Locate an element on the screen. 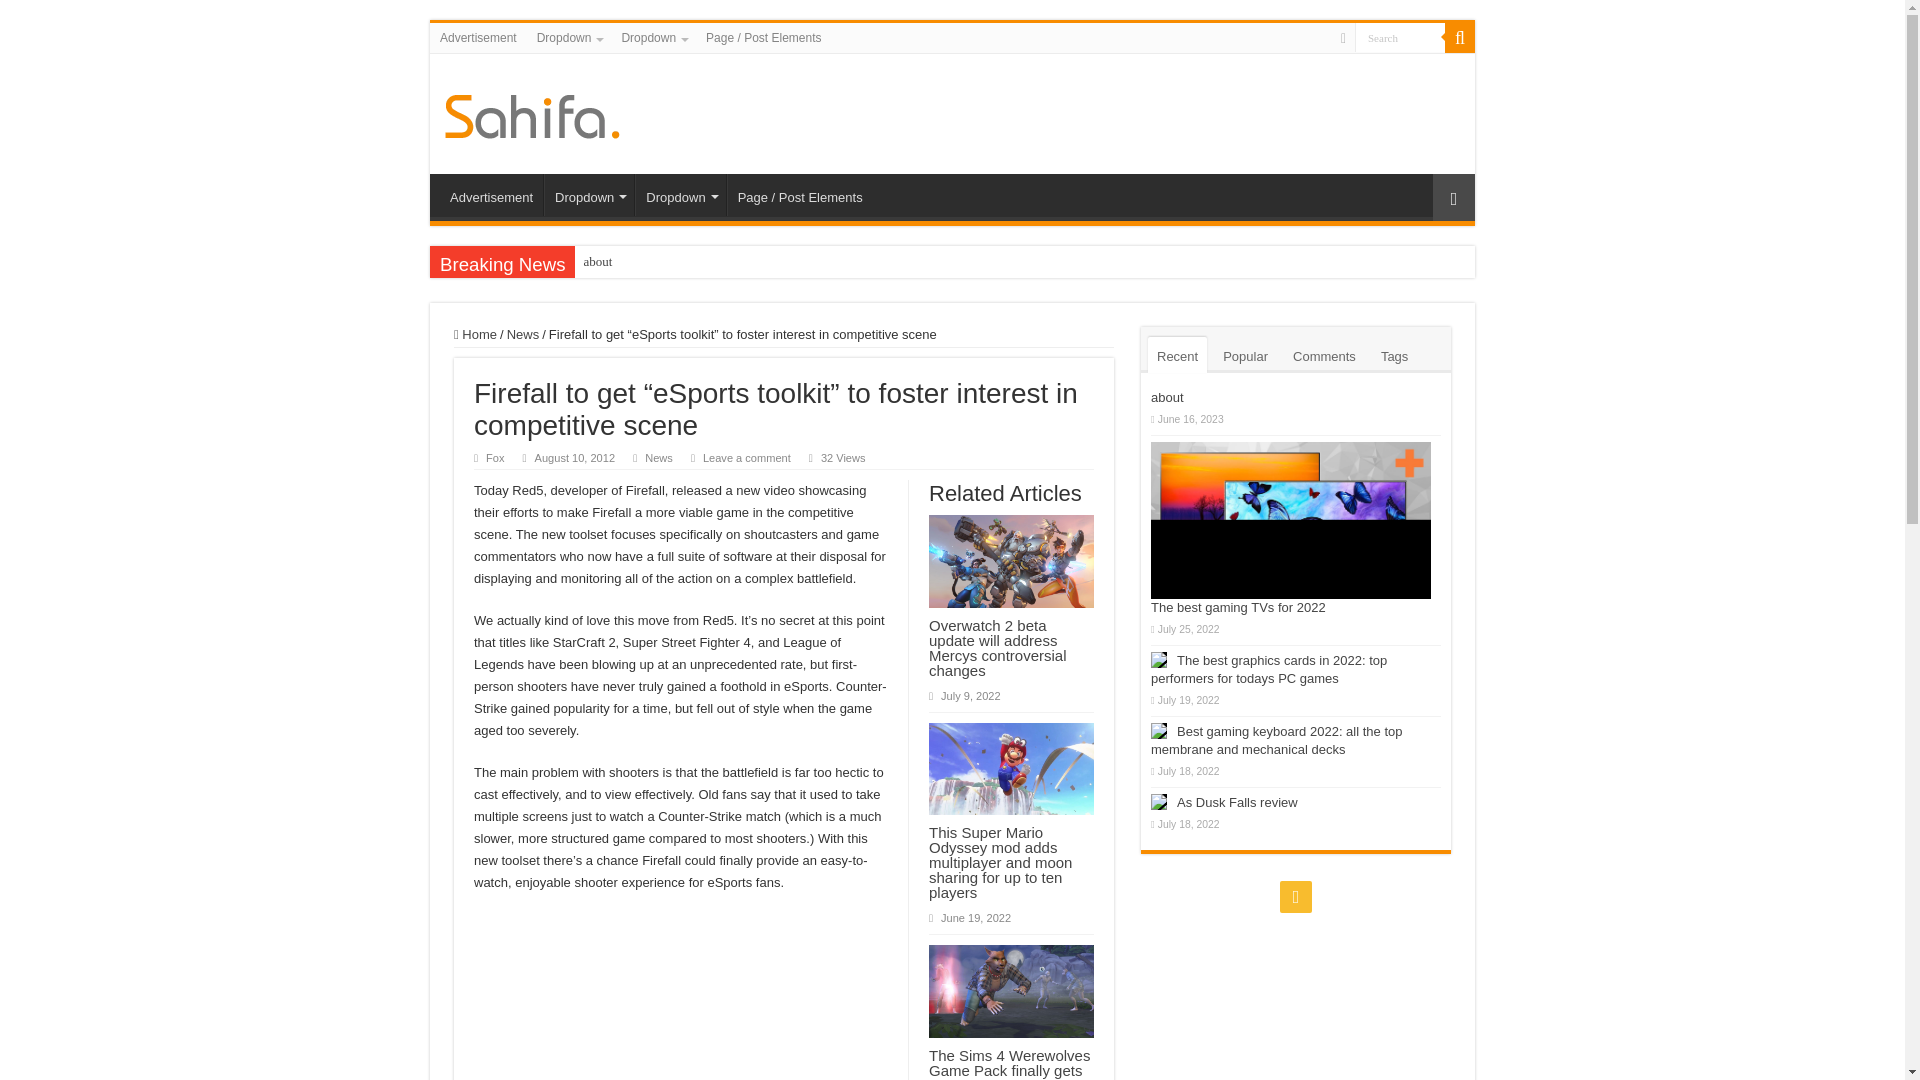  Game News is located at coordinates (532, 112).